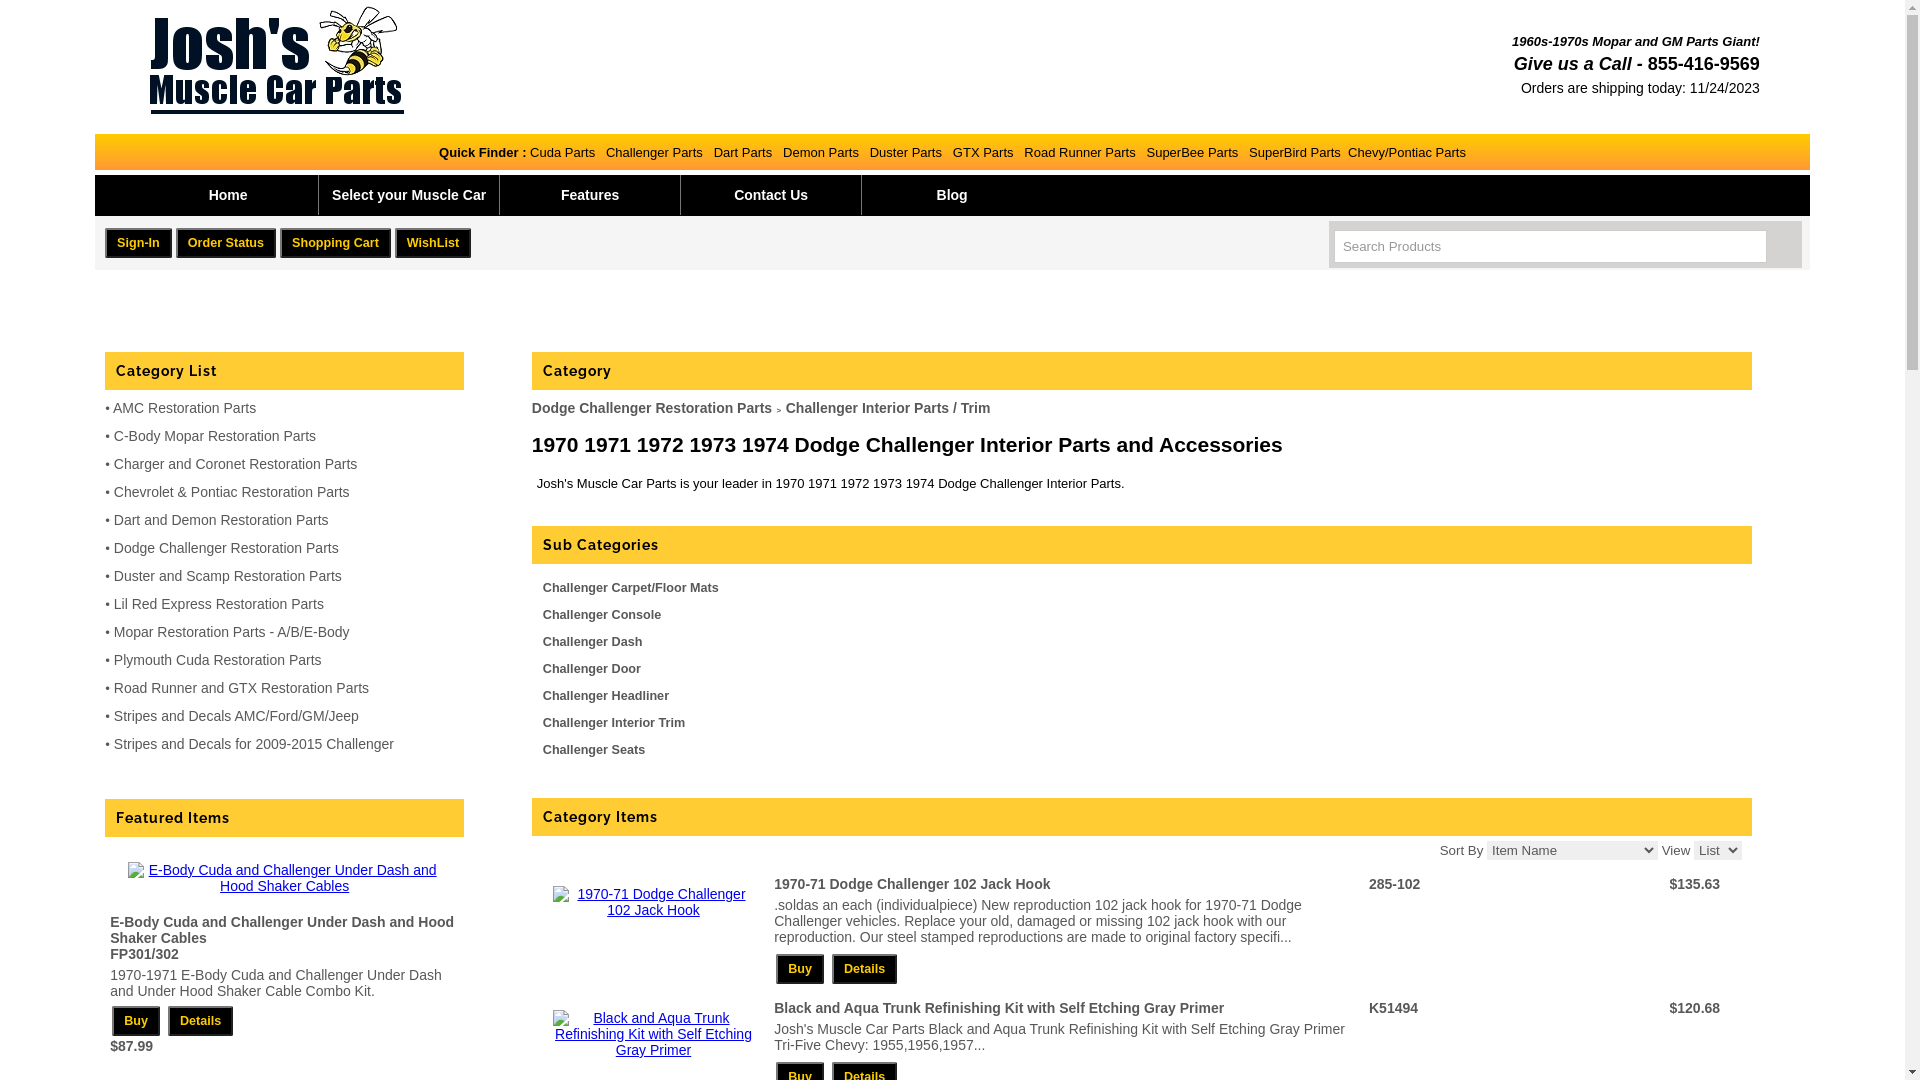 The height and width of the screenshot is (1080, 1920). I want to click on AMC Restoration Parts, so click(184, 408).